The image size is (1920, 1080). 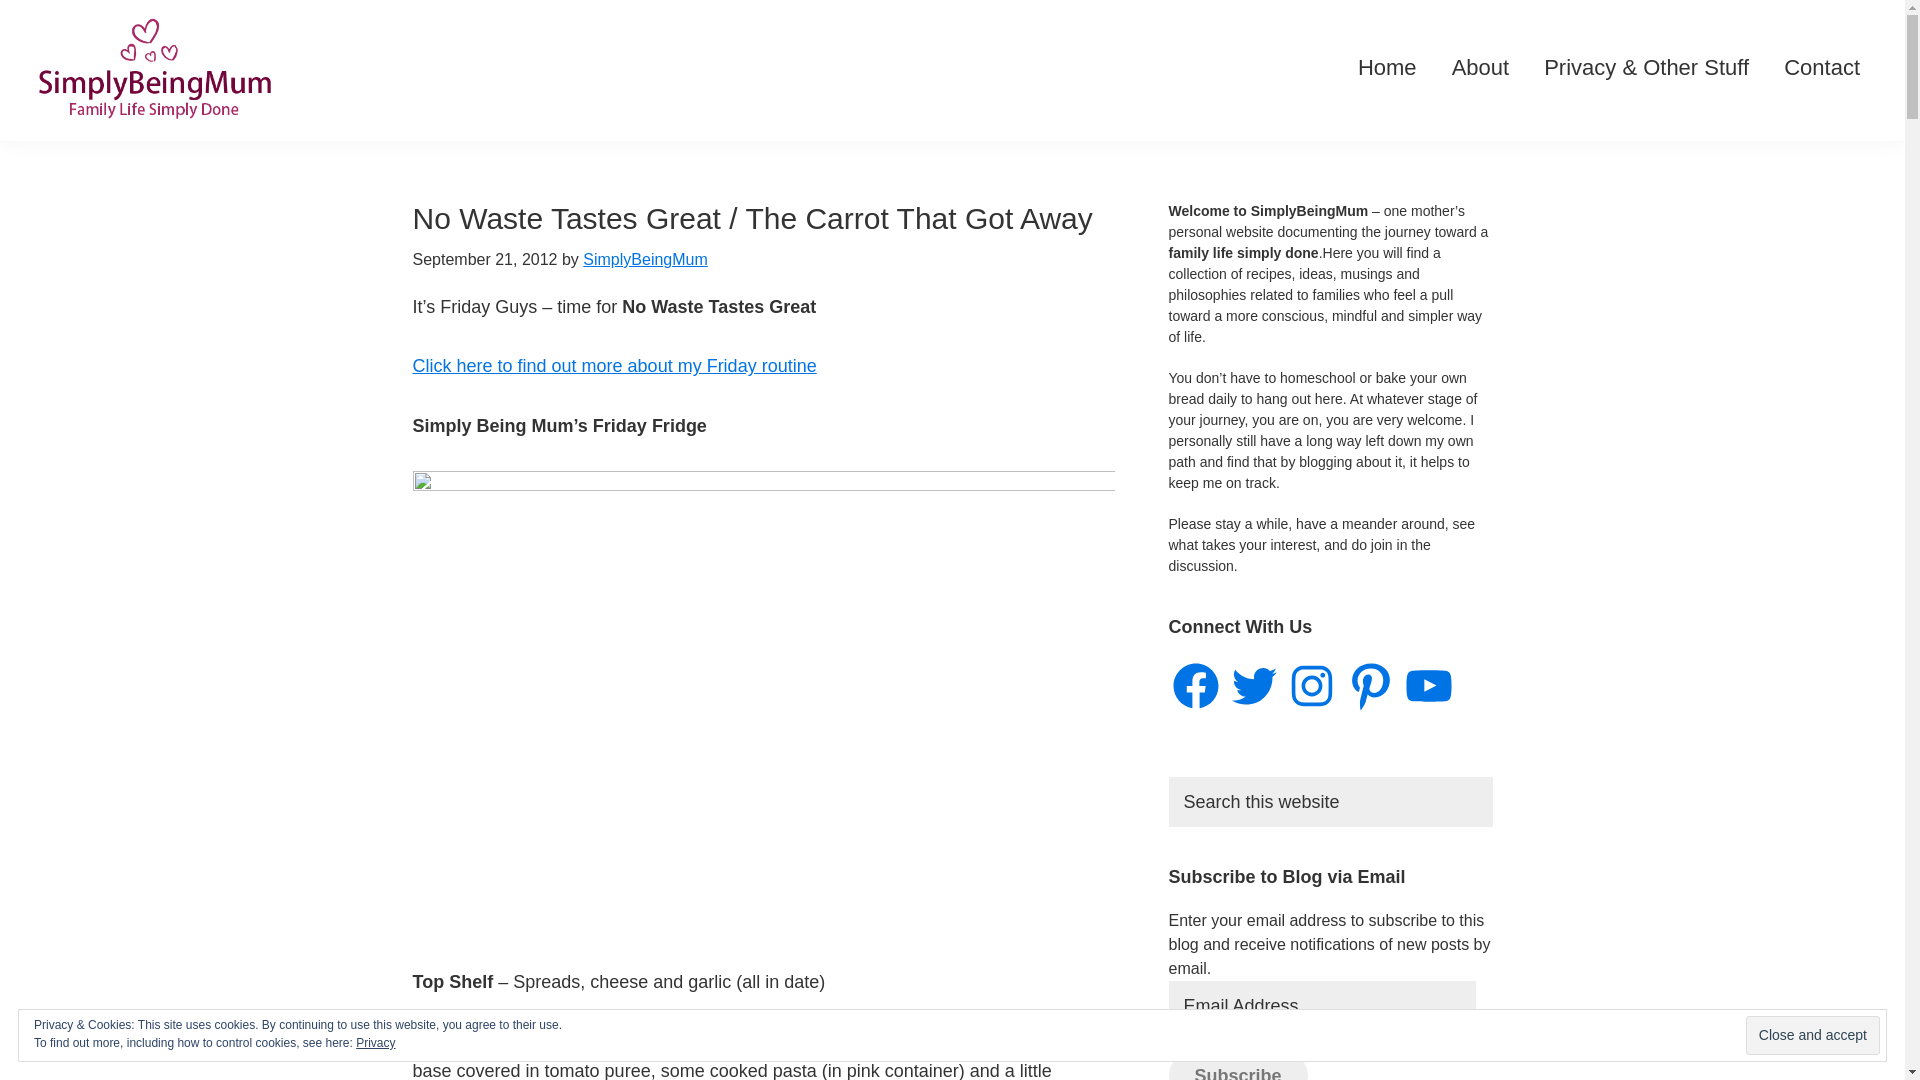 What do you see at coordinates (1822, 68) in the screenshot?
I see `Contact` at bounding box center [1822, 68].